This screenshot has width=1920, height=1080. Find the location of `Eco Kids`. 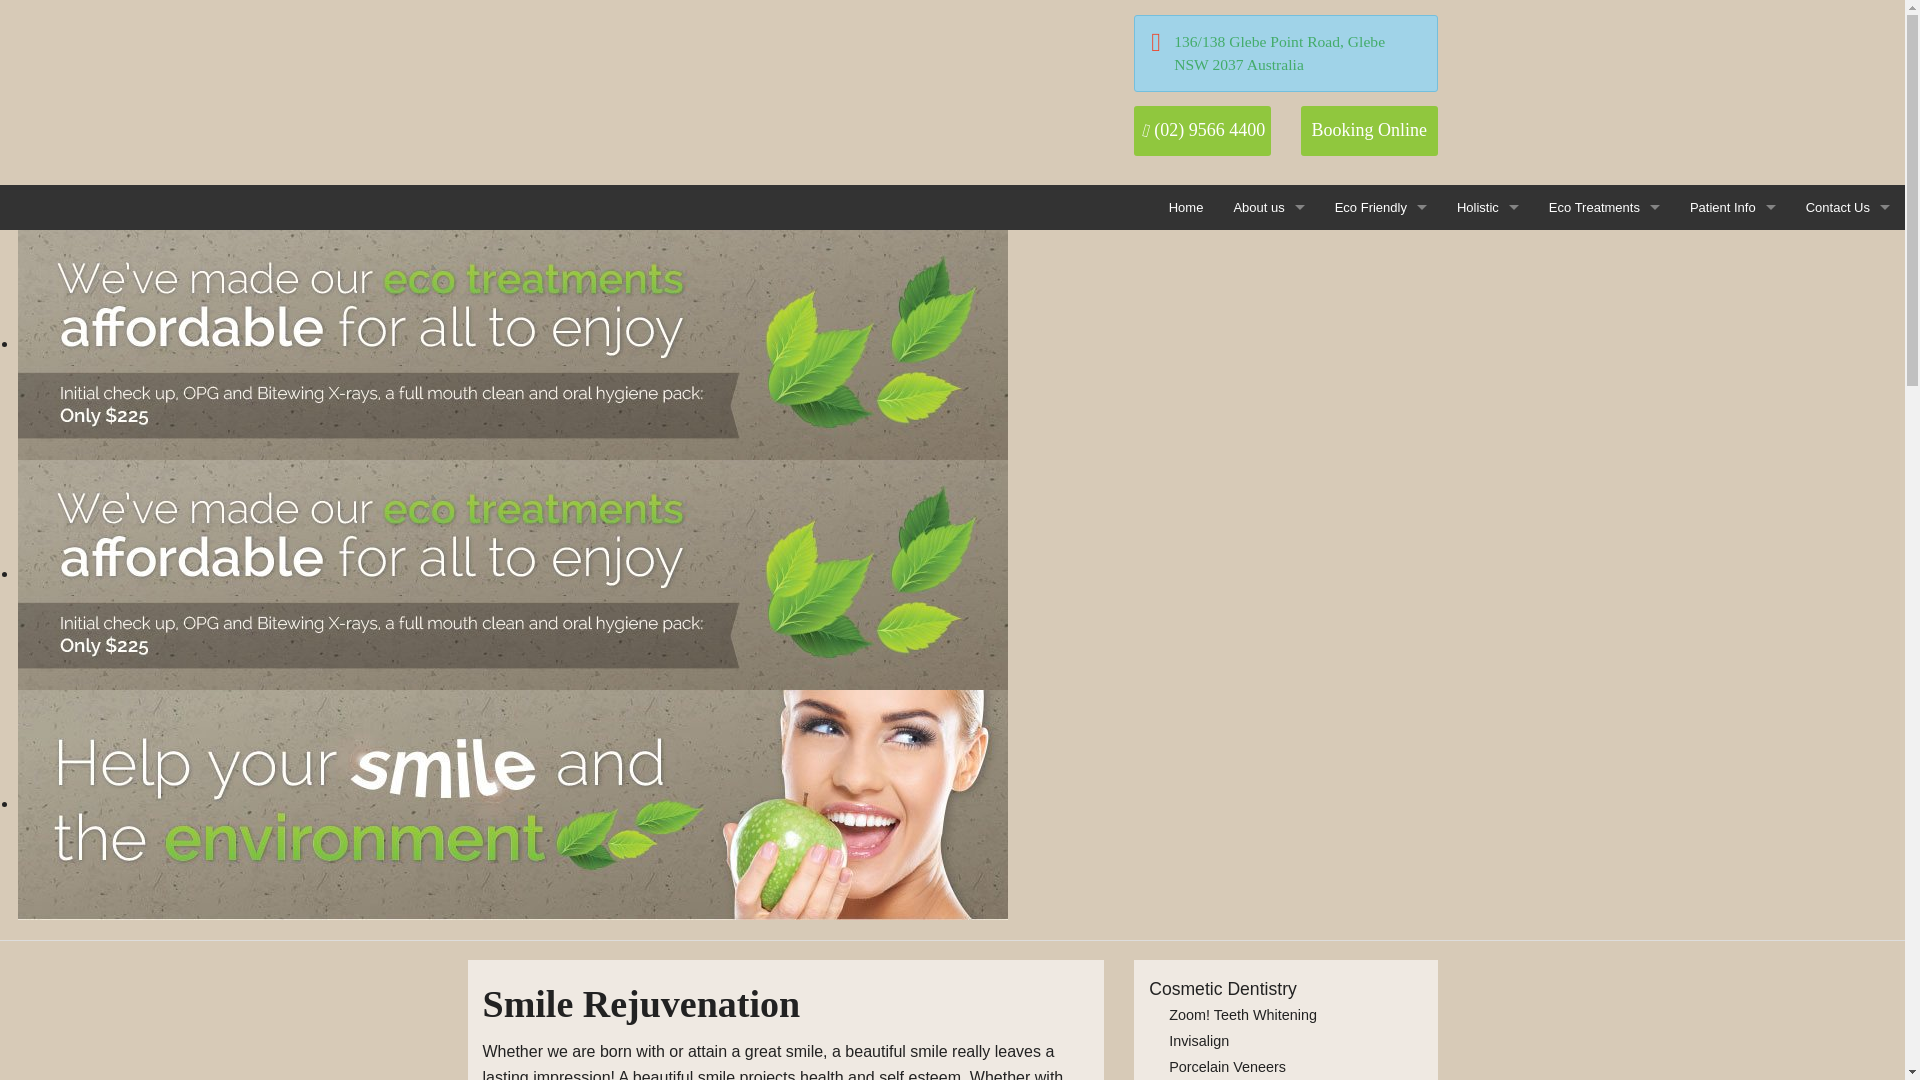

Eco Kids is located at coordinates (1464, 297).